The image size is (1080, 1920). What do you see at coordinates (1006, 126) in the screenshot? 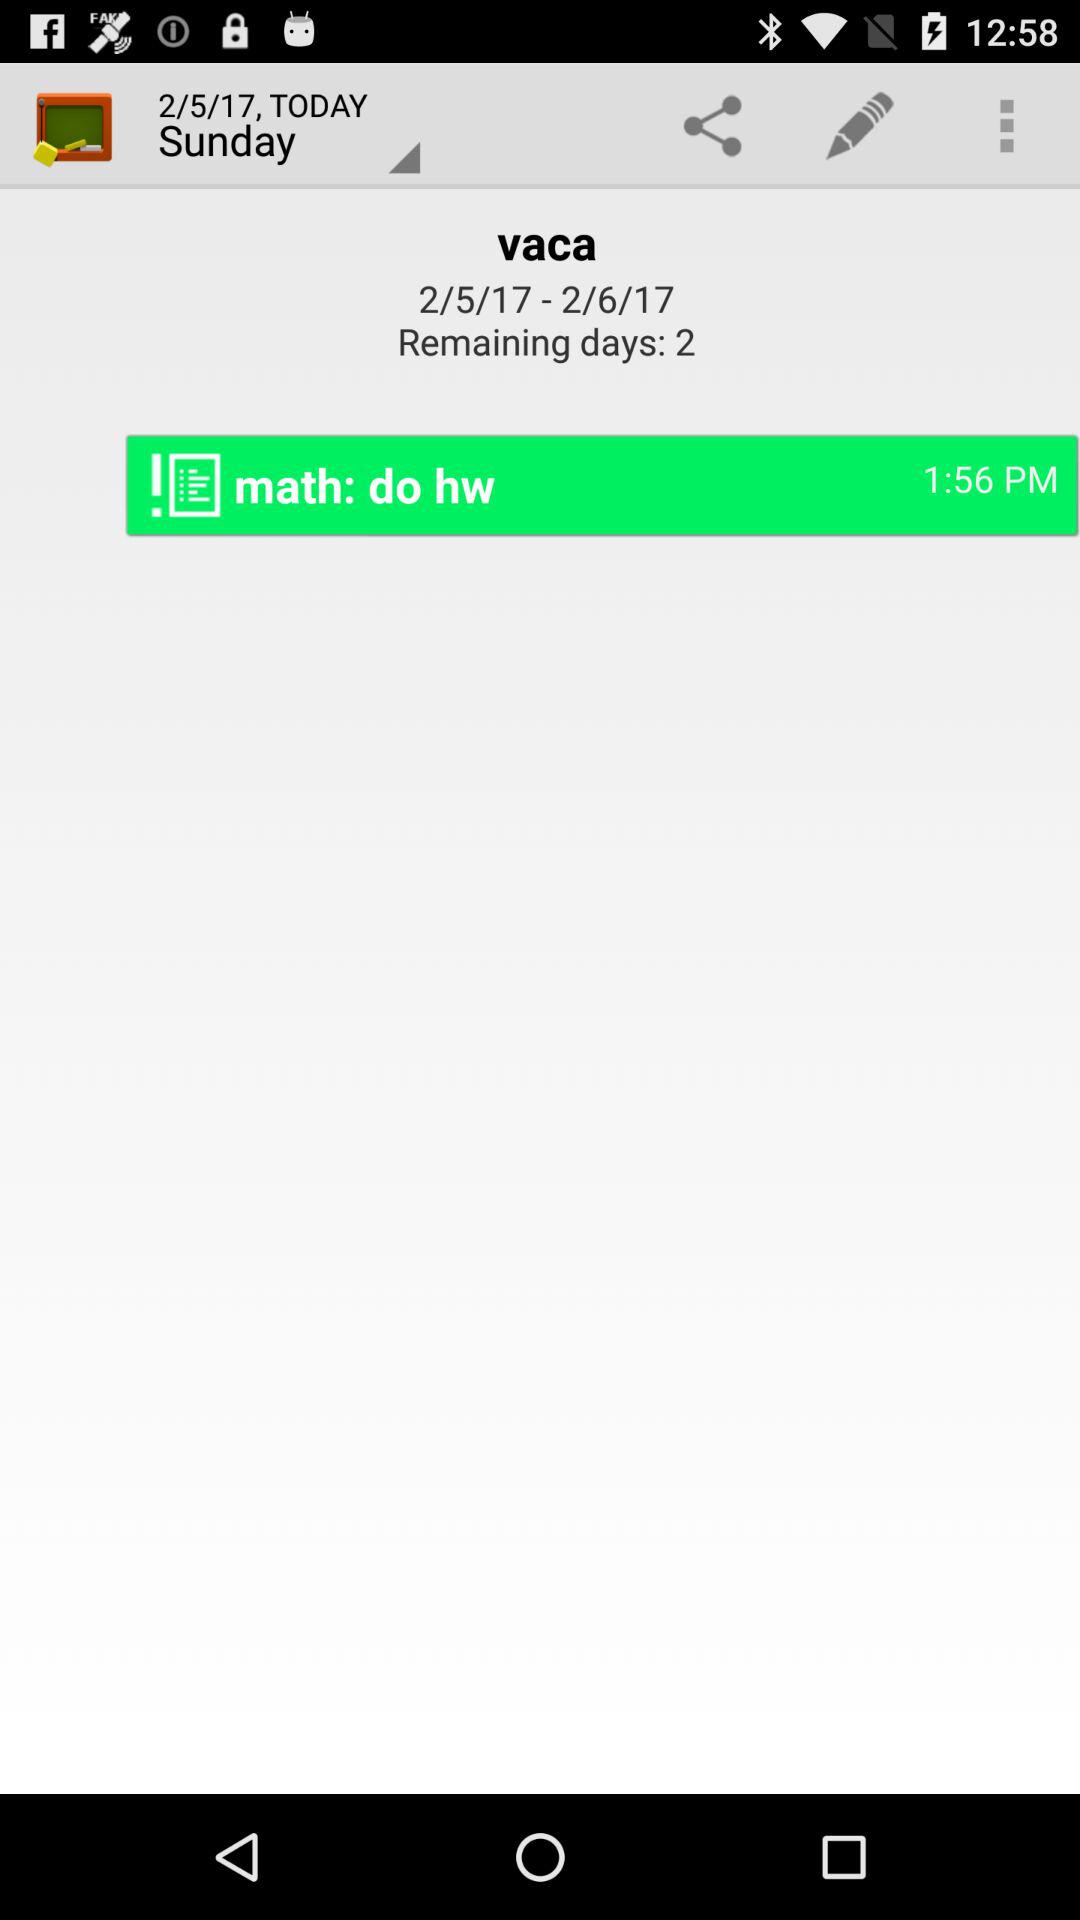
I see `click on the options icon which is at top right corner` at bounding box center [1006, 126].